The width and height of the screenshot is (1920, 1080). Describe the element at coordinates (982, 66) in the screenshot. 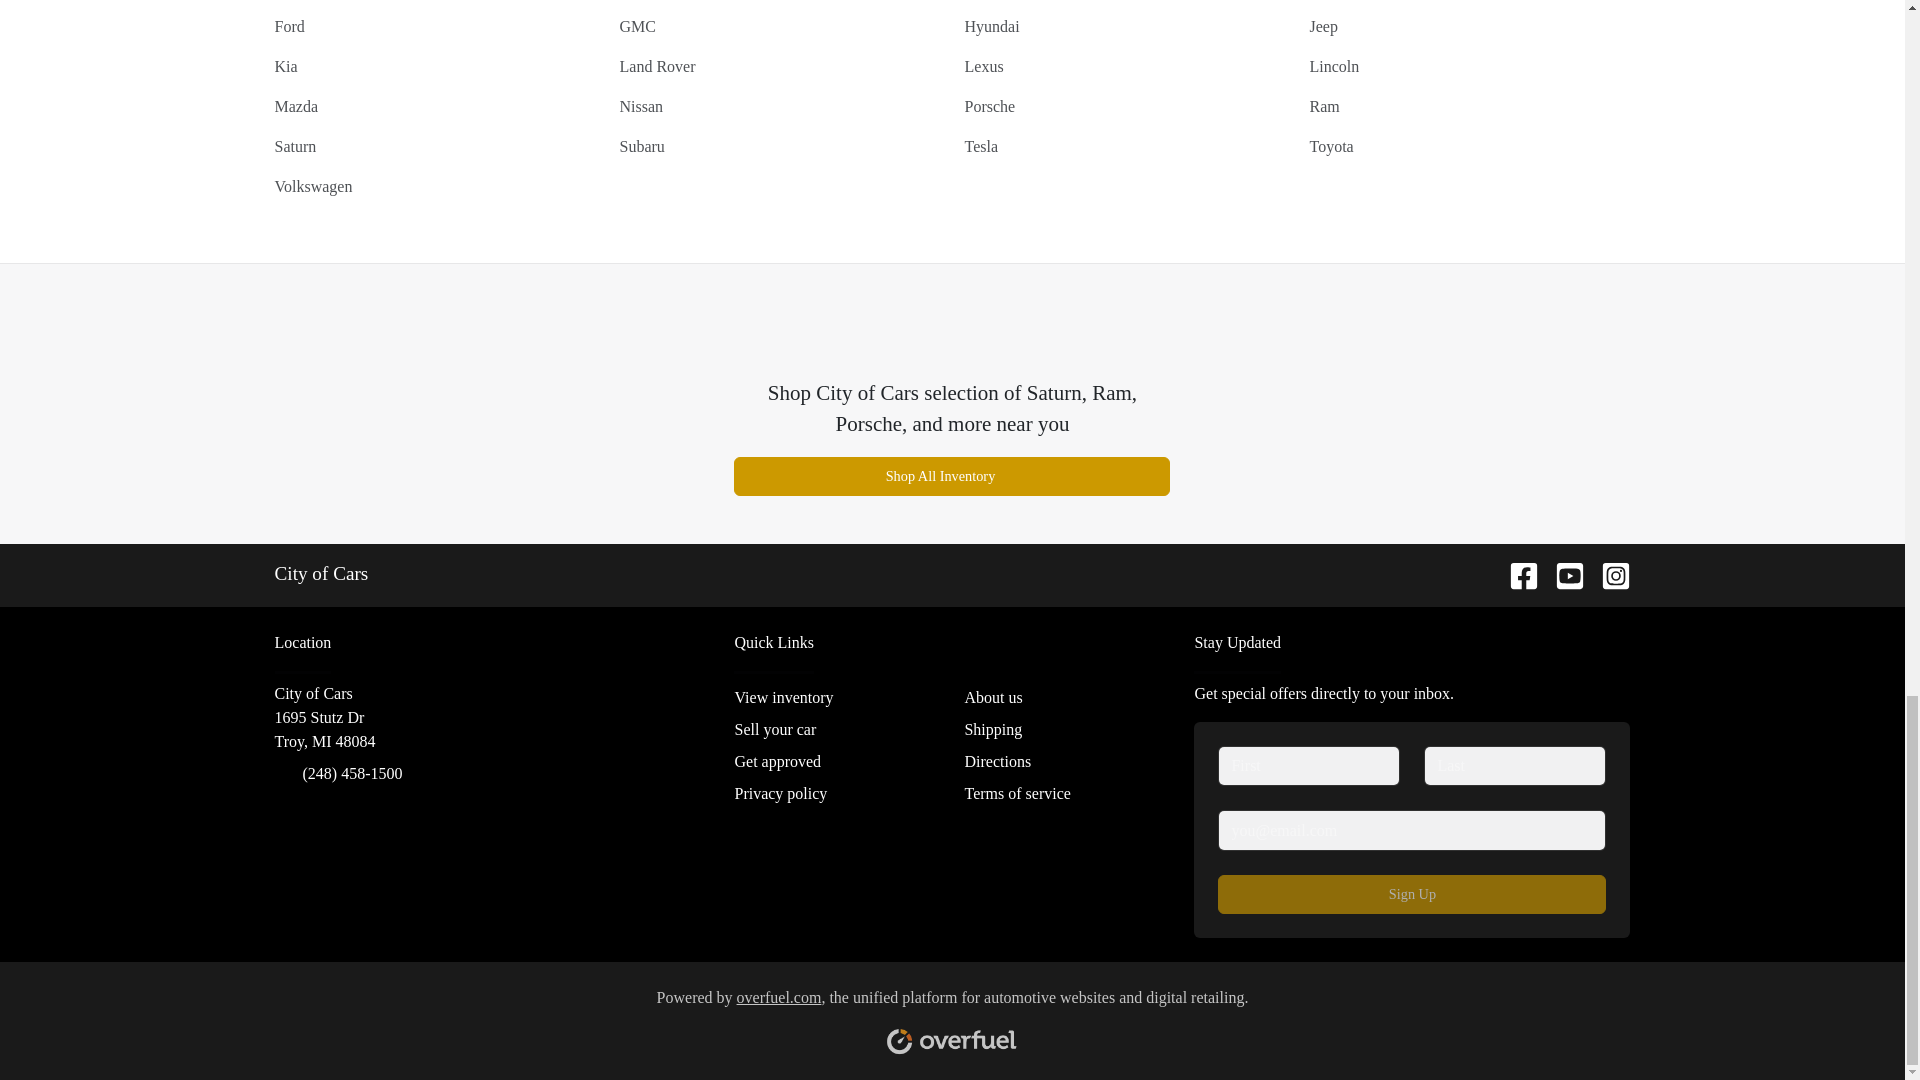

I see `Lexus` at that location.